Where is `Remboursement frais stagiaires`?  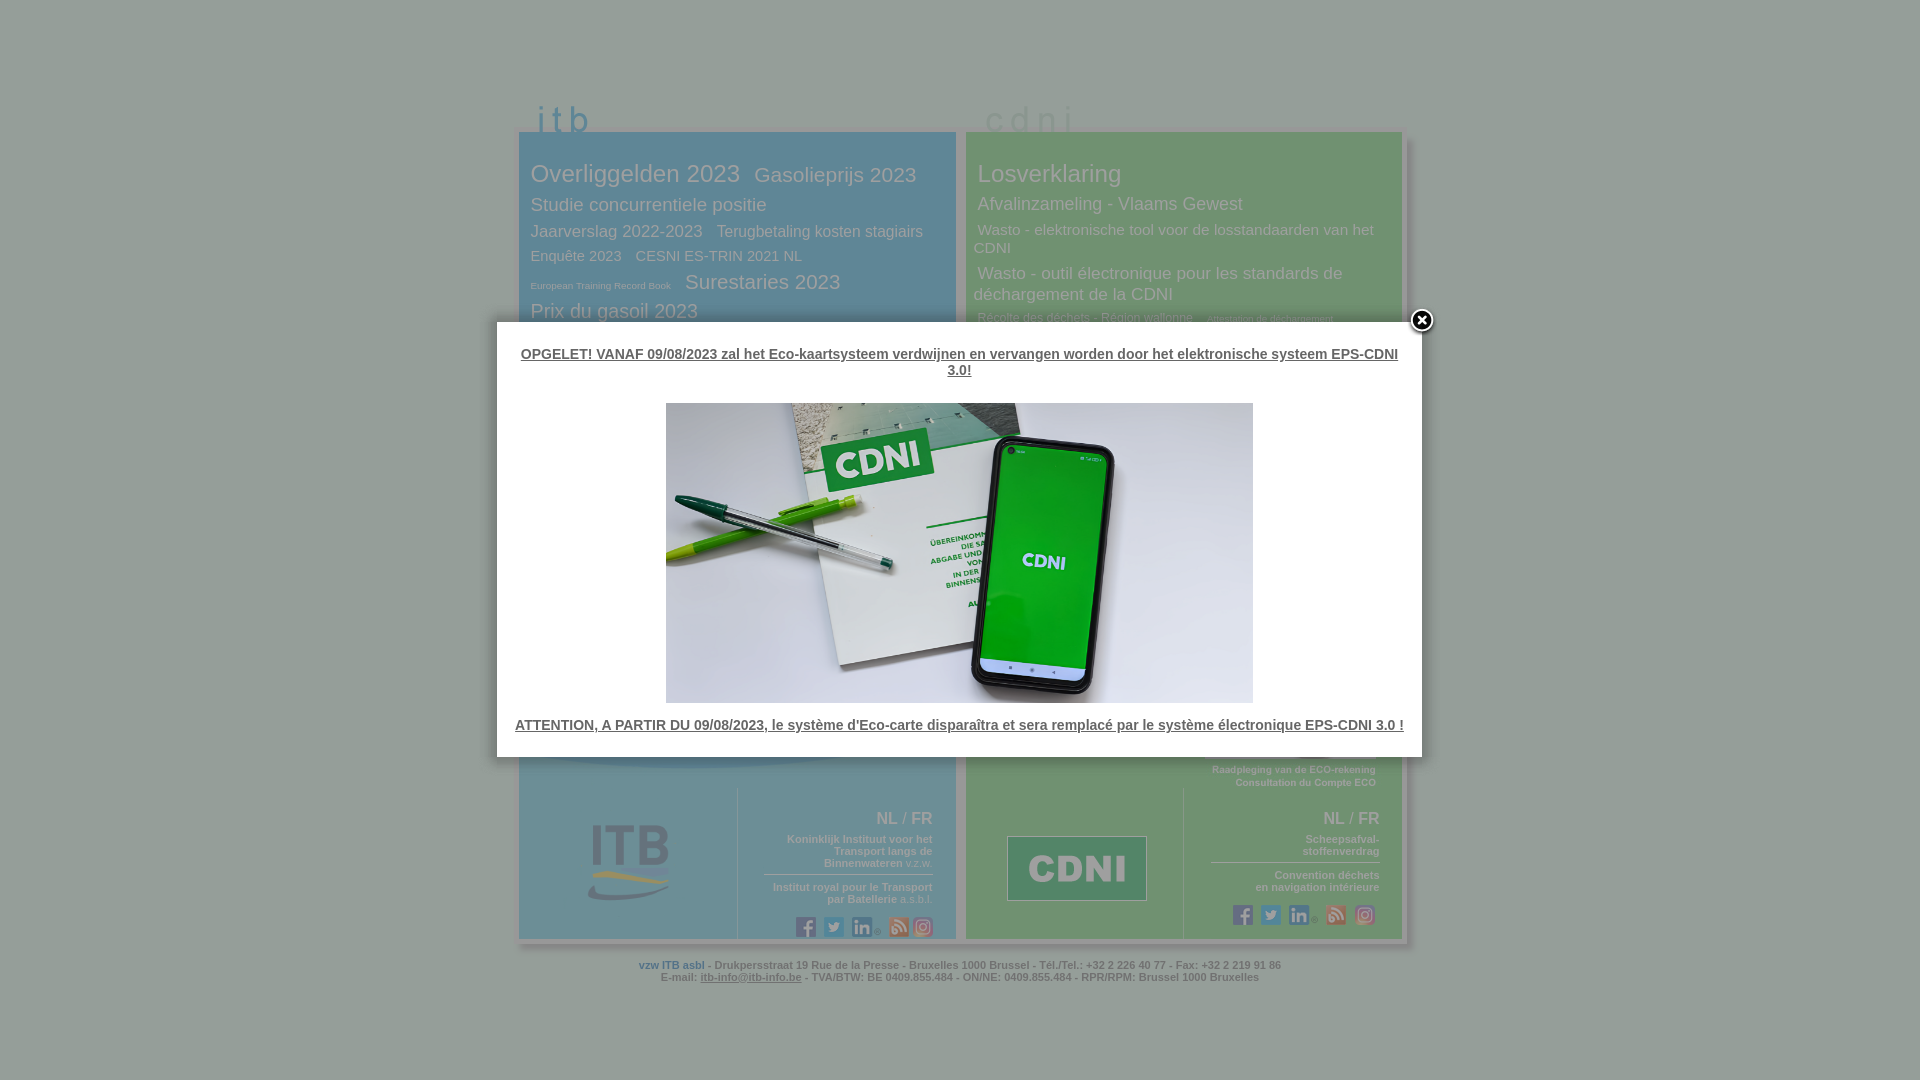
Remboursement frais stagiaires is located at coordinates (640, 414).